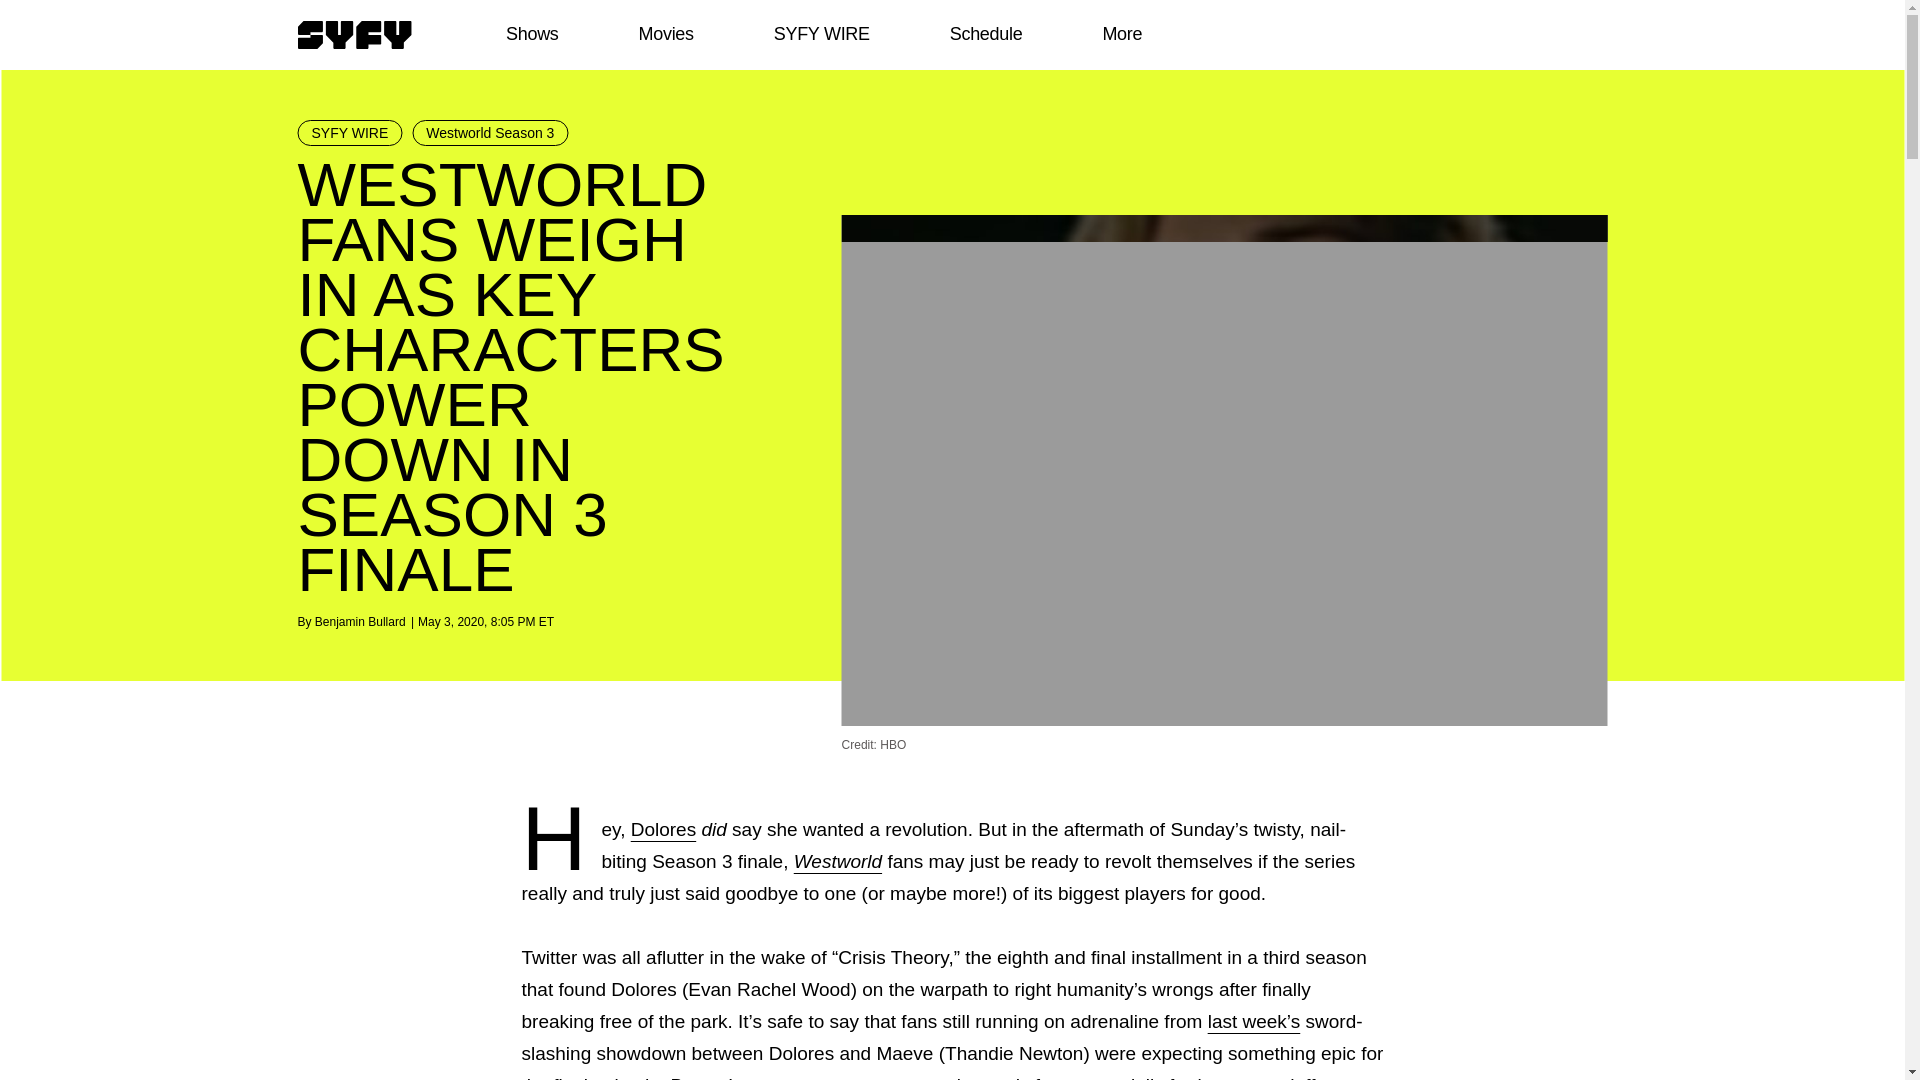 Image resolution: width=1920 pixels, height=1080 pixels. Describe the element at coordinates (490, 132) in the screenshot. I see `Westworld Season 3` at that location.